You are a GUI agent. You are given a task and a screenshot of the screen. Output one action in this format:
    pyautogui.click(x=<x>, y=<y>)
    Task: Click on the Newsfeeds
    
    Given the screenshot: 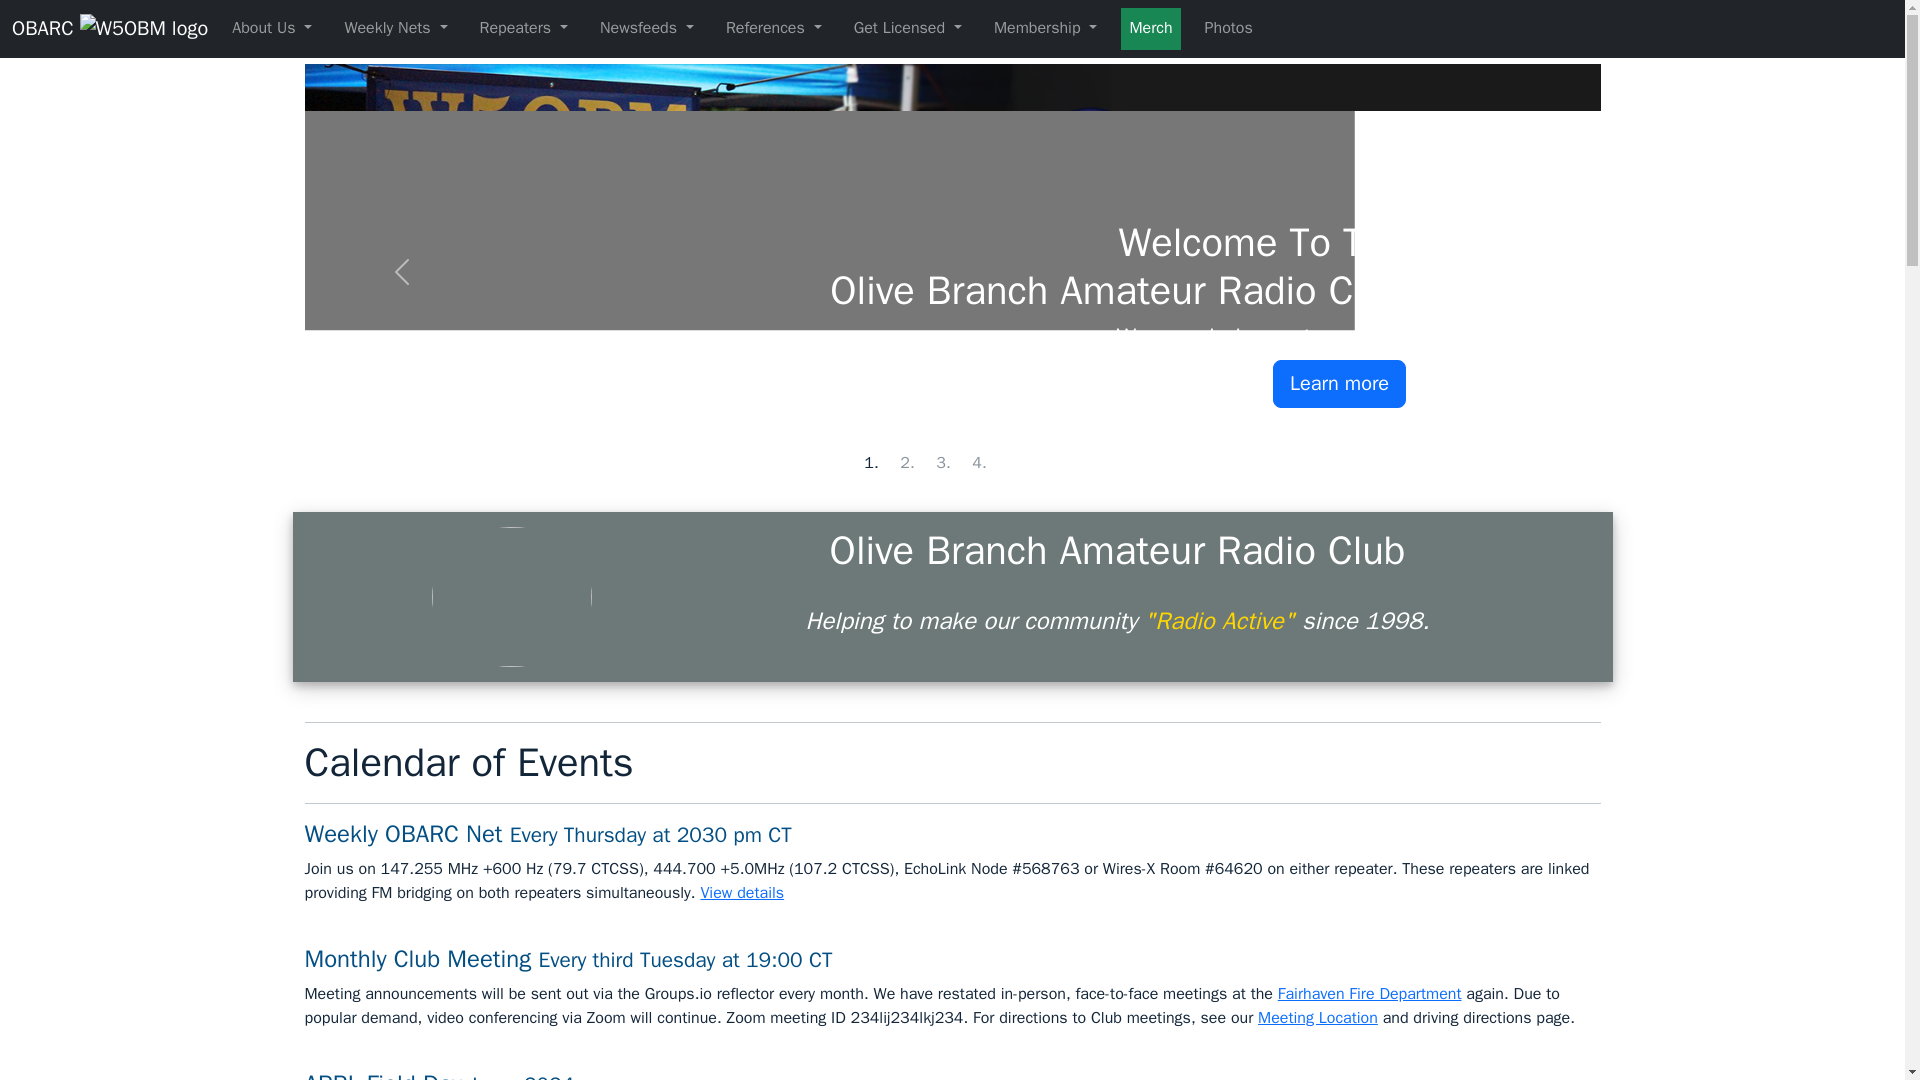 What is the action you would take?
    pyautogui.click(x=646, y=28)
    